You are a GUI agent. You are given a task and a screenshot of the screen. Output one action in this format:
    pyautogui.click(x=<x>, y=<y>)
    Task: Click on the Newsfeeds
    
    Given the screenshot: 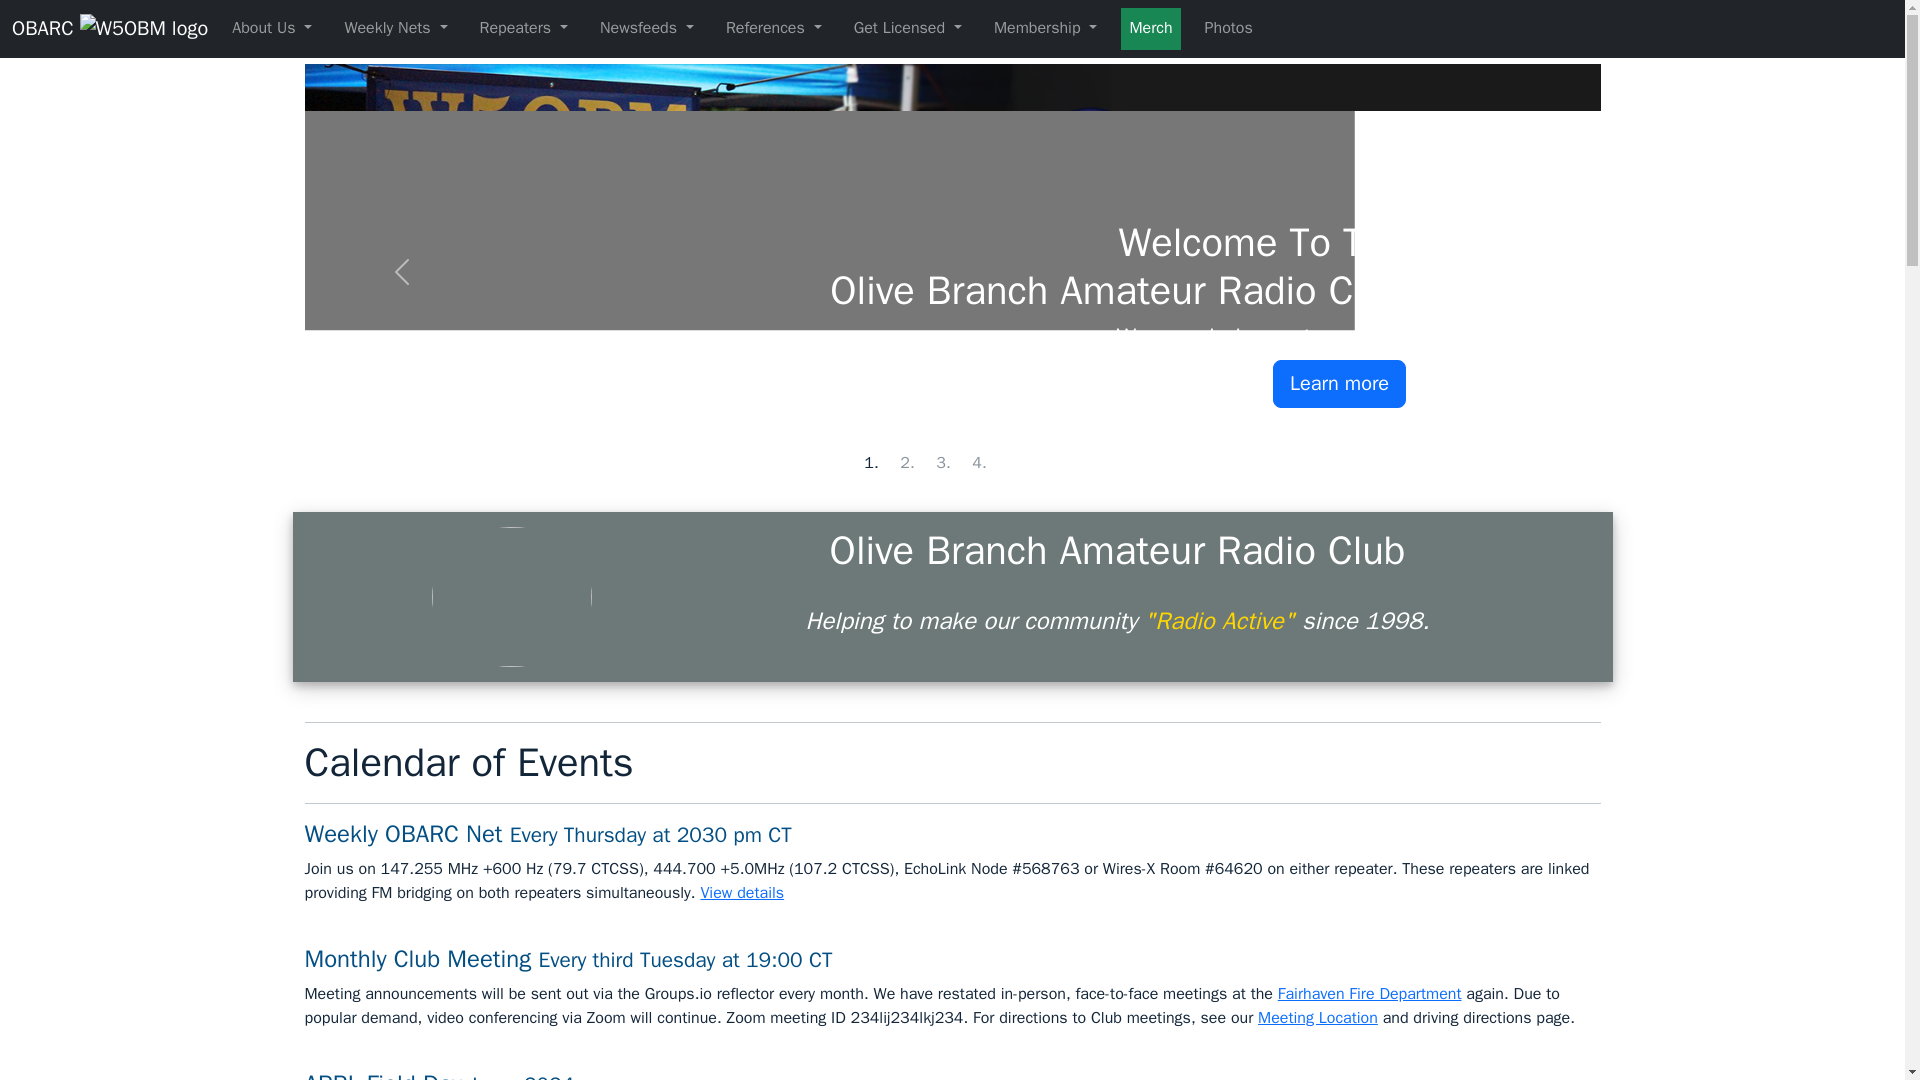 What is the action you would take?
    pyautogui.click(x=646, y=28)
    